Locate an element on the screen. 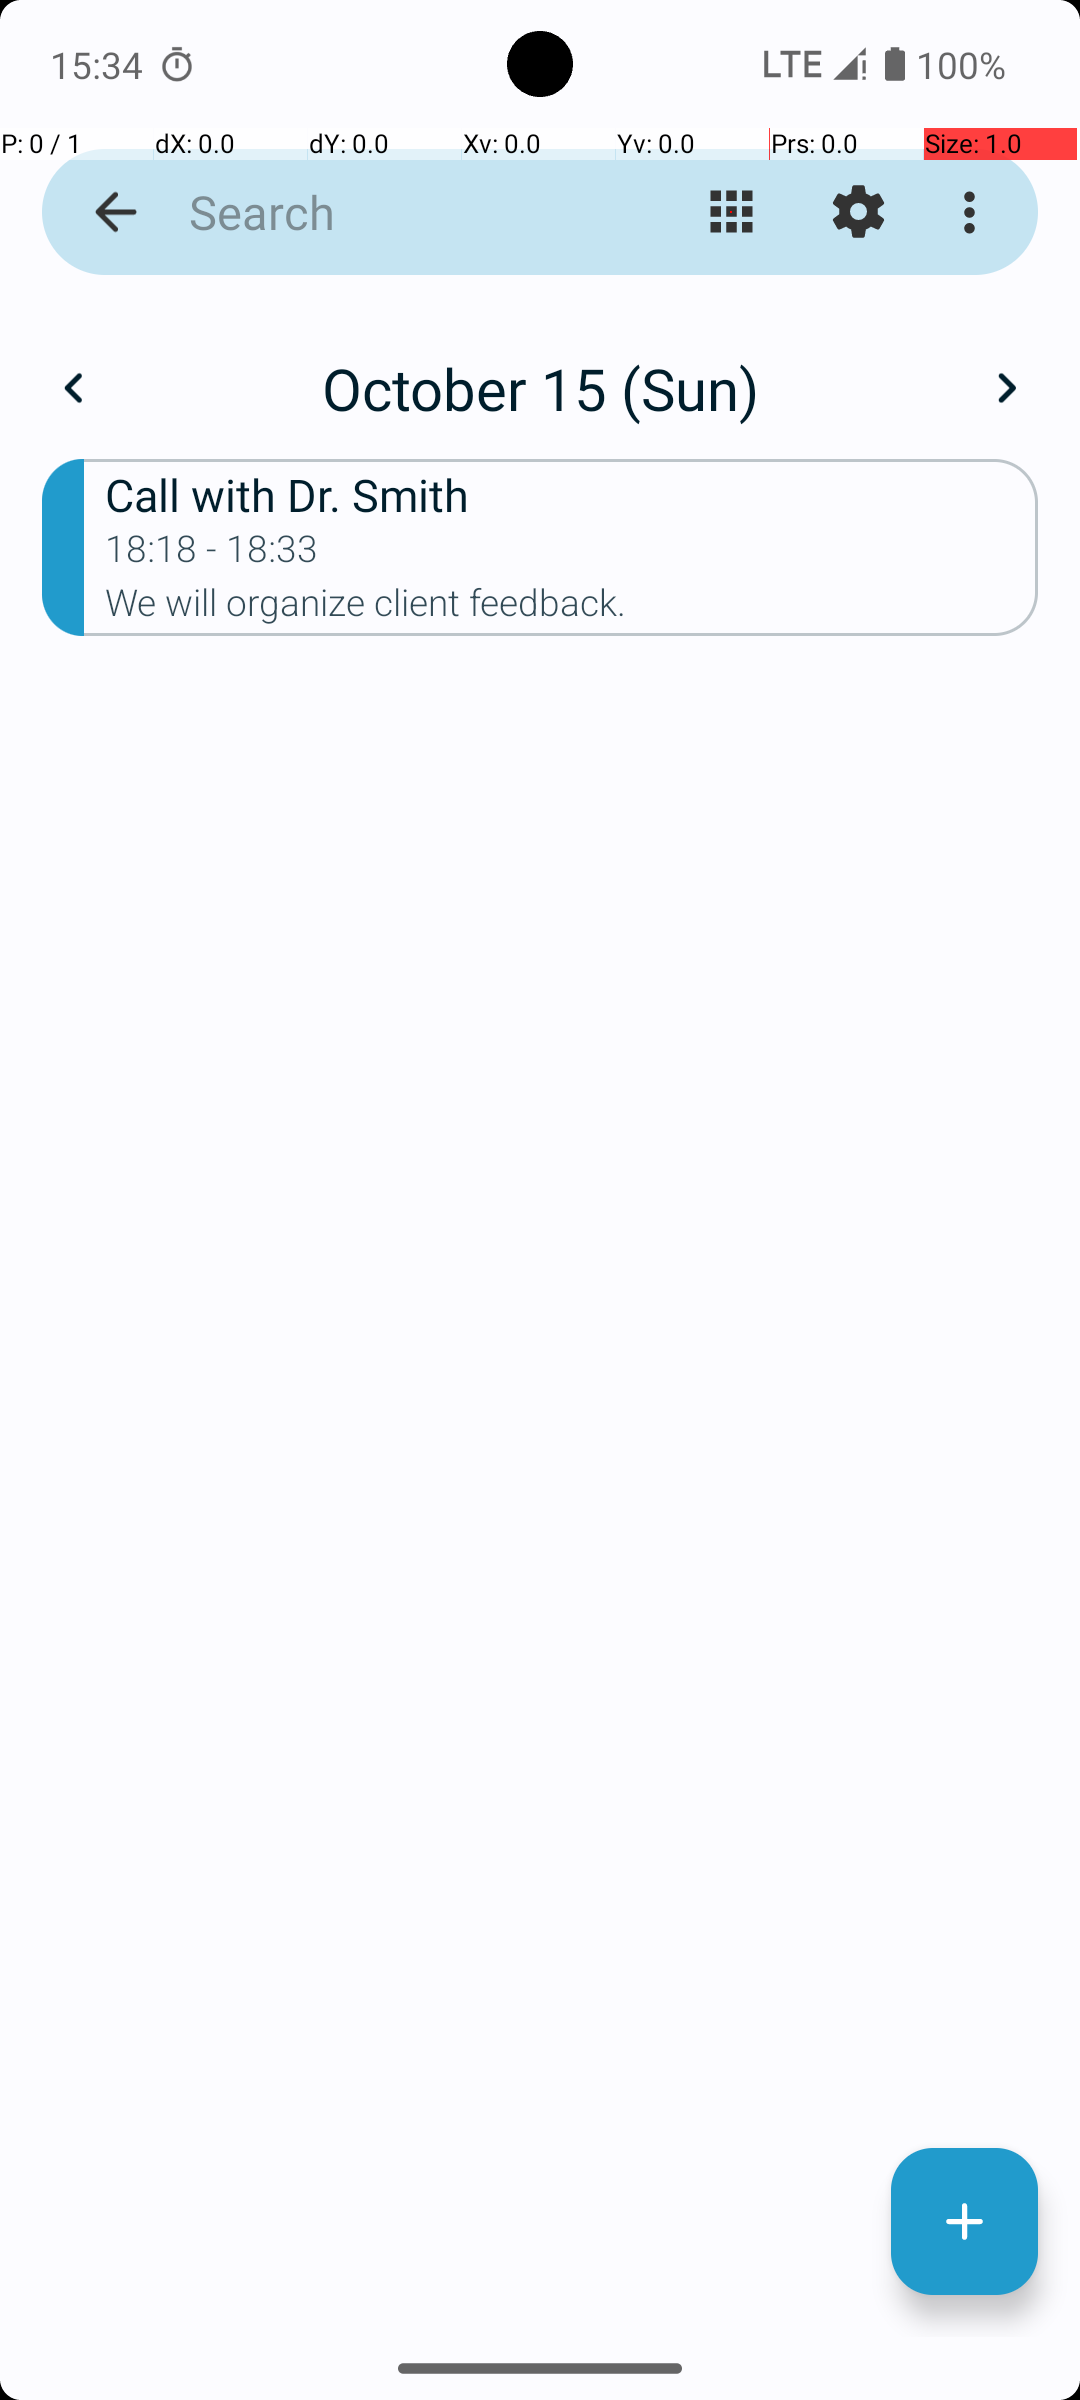 The width and height of the screenshot is (1080, 2400). December is located at coordinates (540, 367).